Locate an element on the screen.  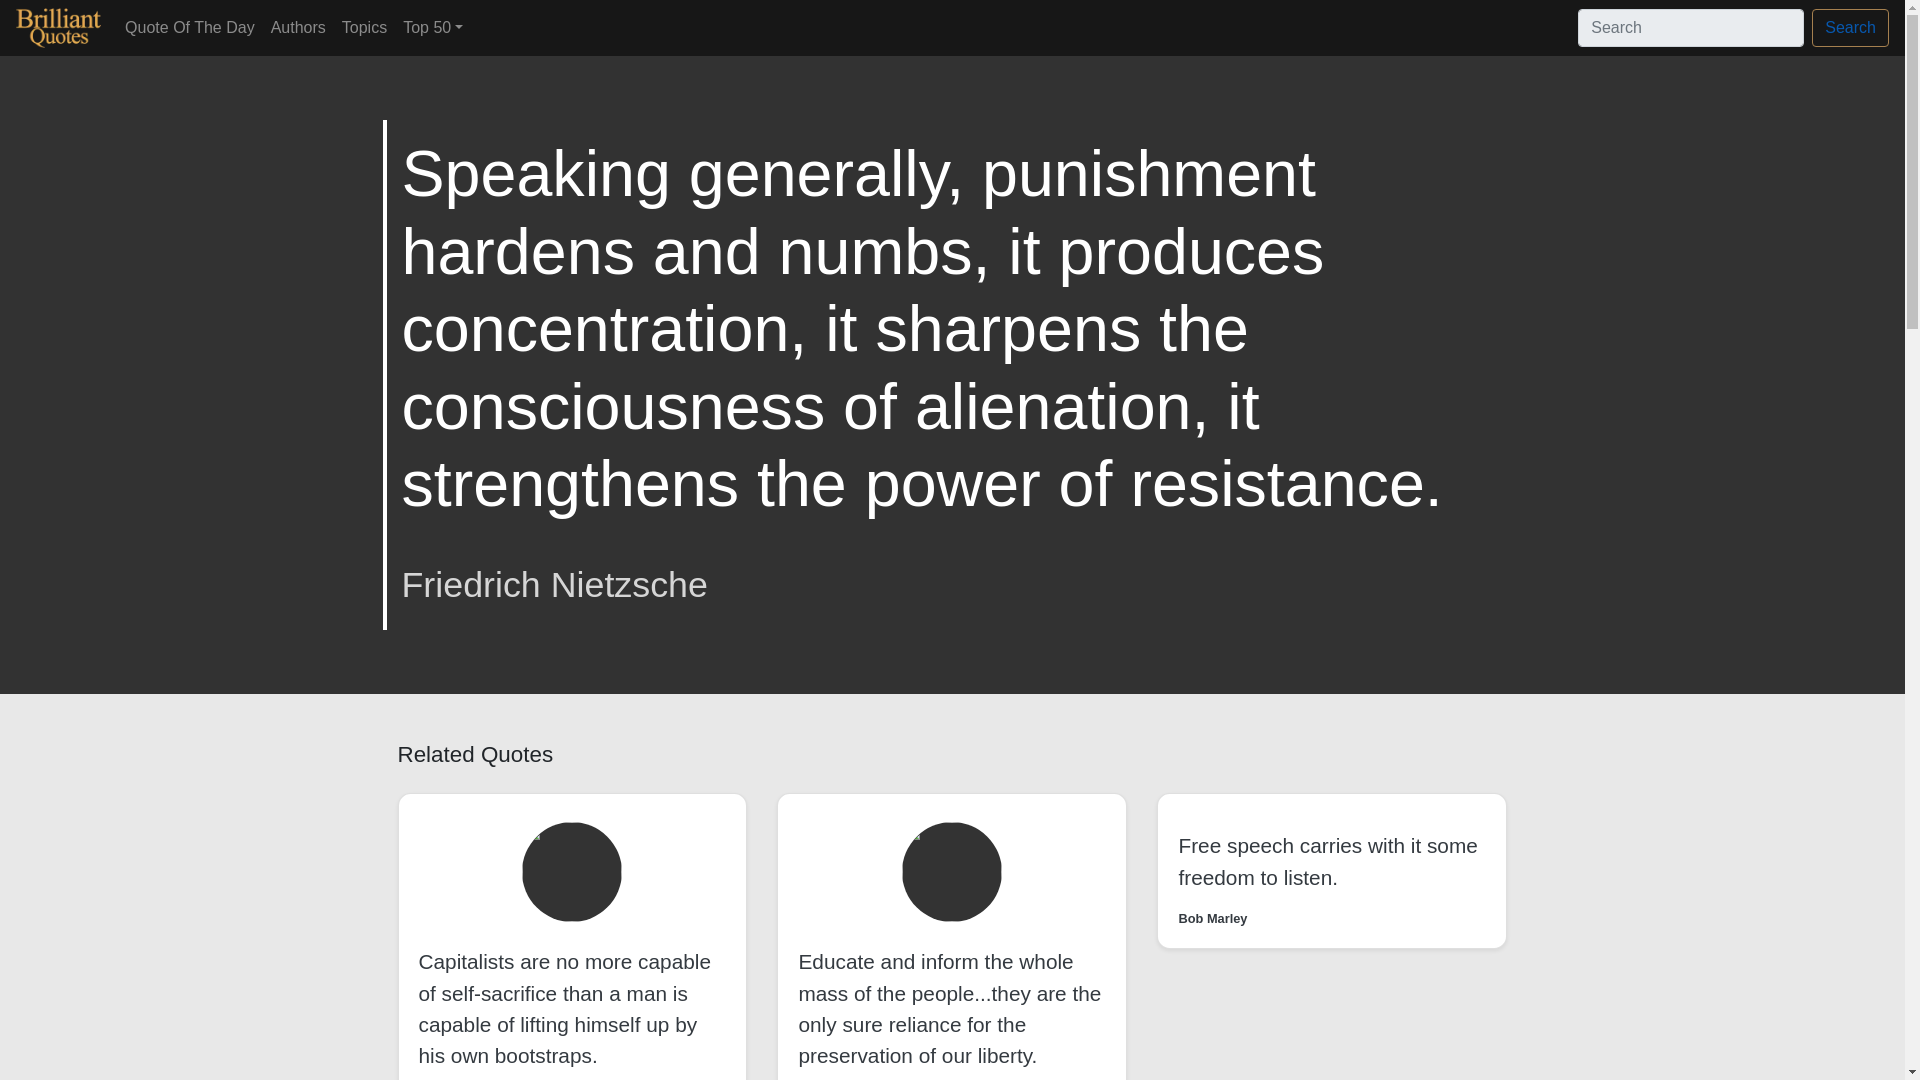
Authors is located at coordinates (298, 27).